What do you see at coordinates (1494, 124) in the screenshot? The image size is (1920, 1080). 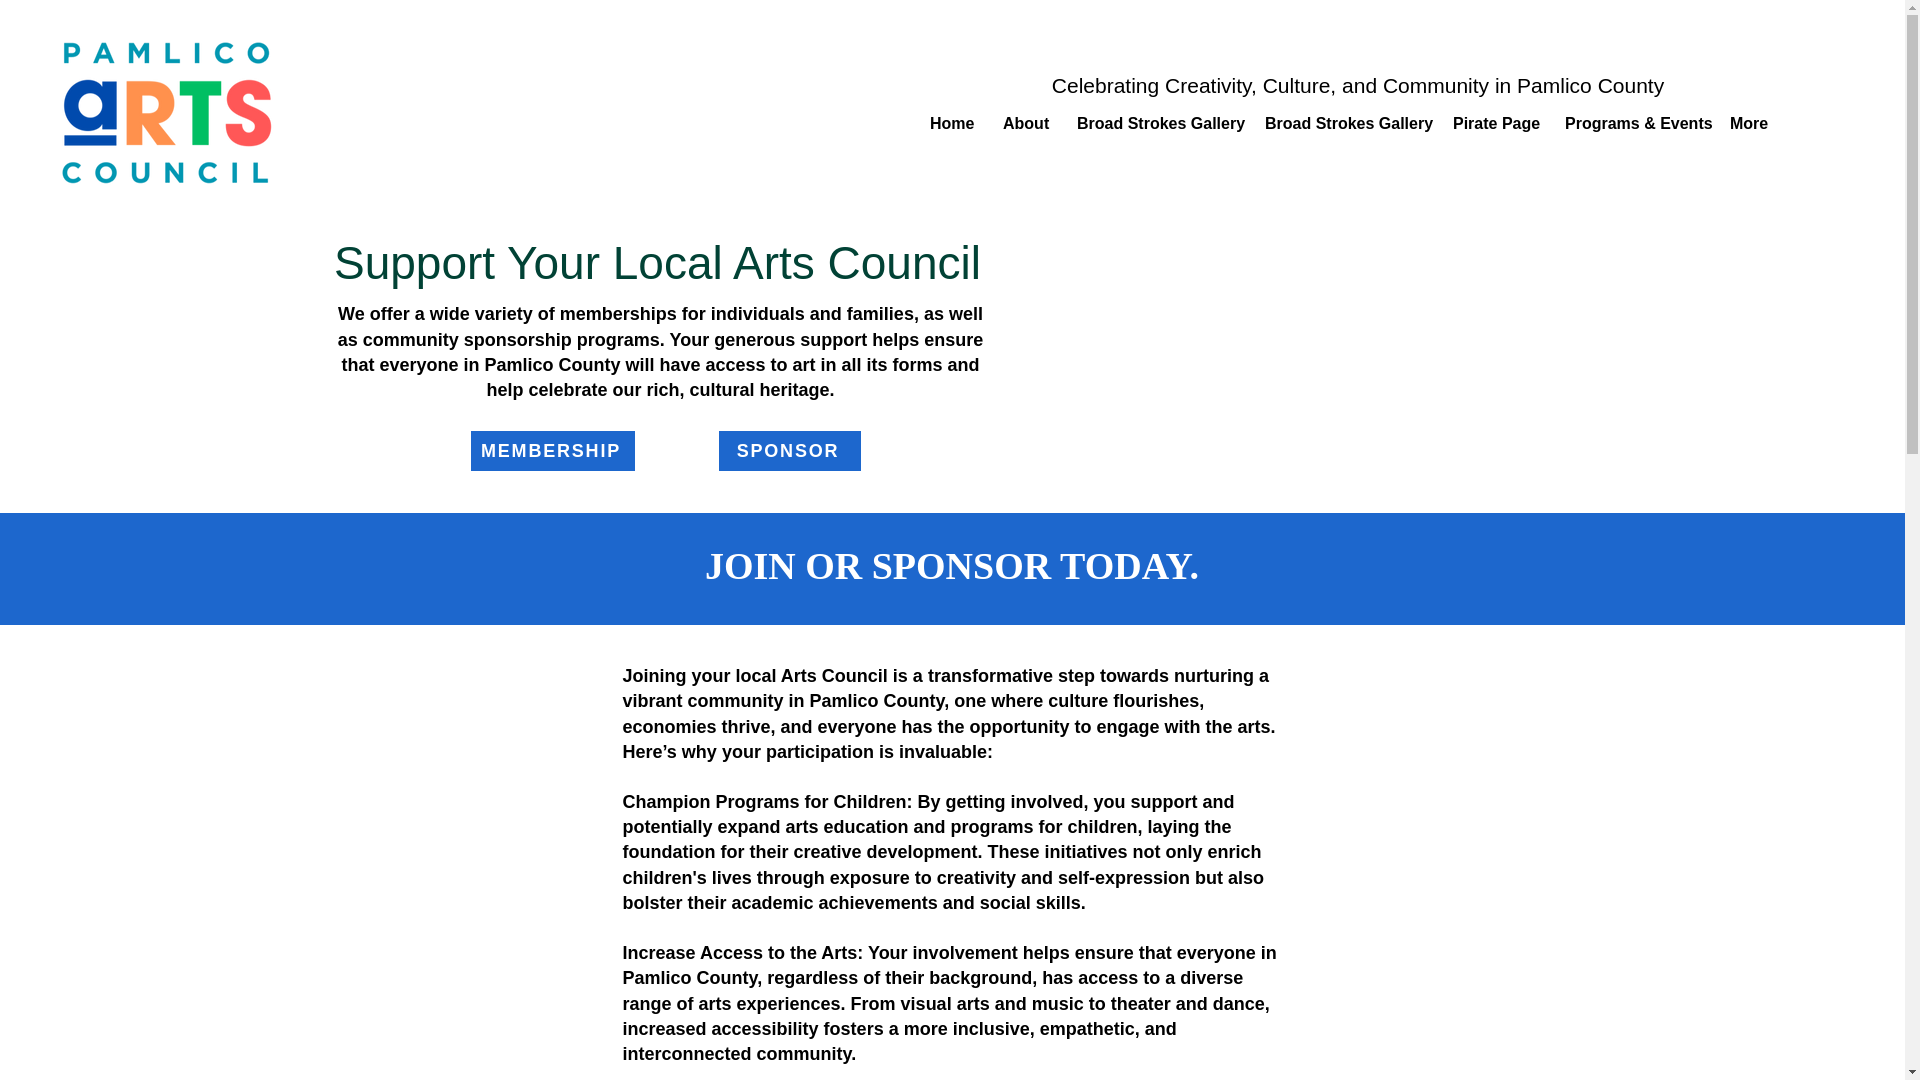 I see `Pirate Page` at bounding box center [1494, 124].